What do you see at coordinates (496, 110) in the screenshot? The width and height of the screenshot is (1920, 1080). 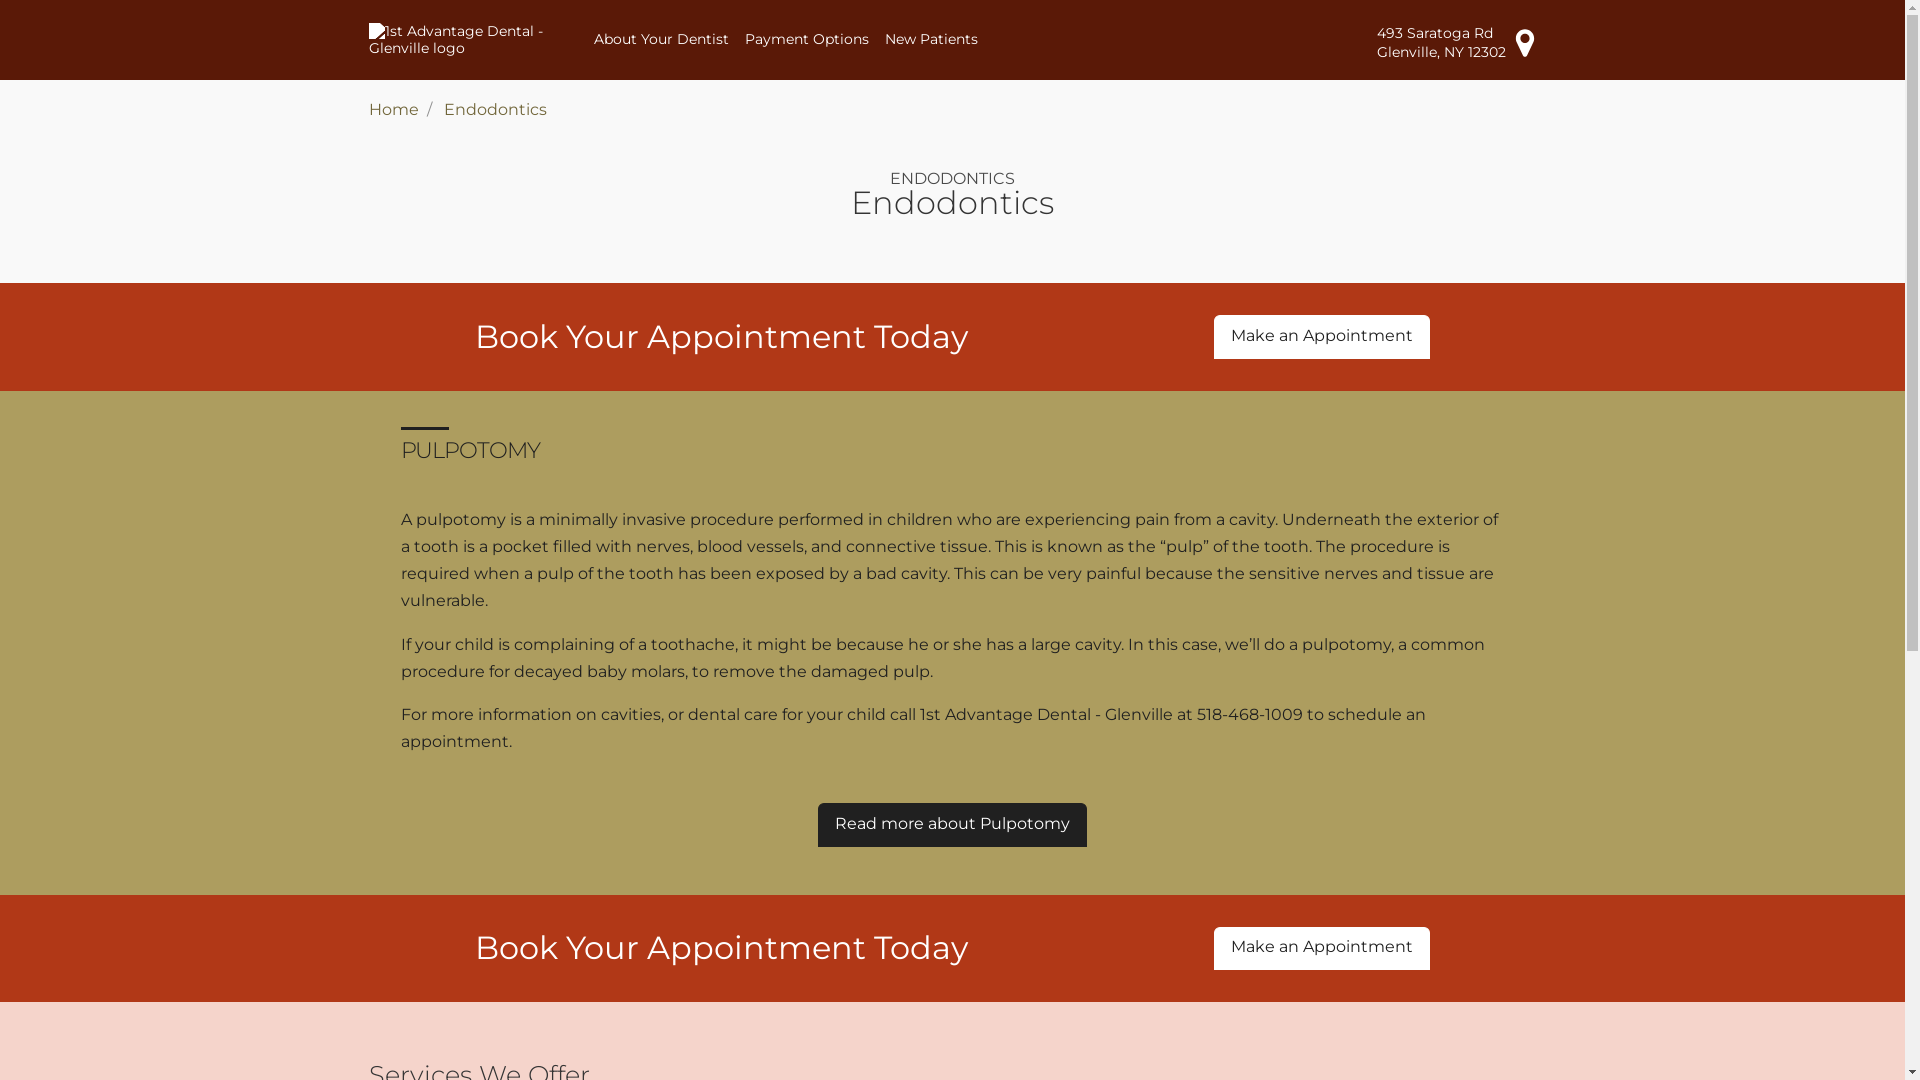 I see `Endodontics` at bounding box center [496, 110].